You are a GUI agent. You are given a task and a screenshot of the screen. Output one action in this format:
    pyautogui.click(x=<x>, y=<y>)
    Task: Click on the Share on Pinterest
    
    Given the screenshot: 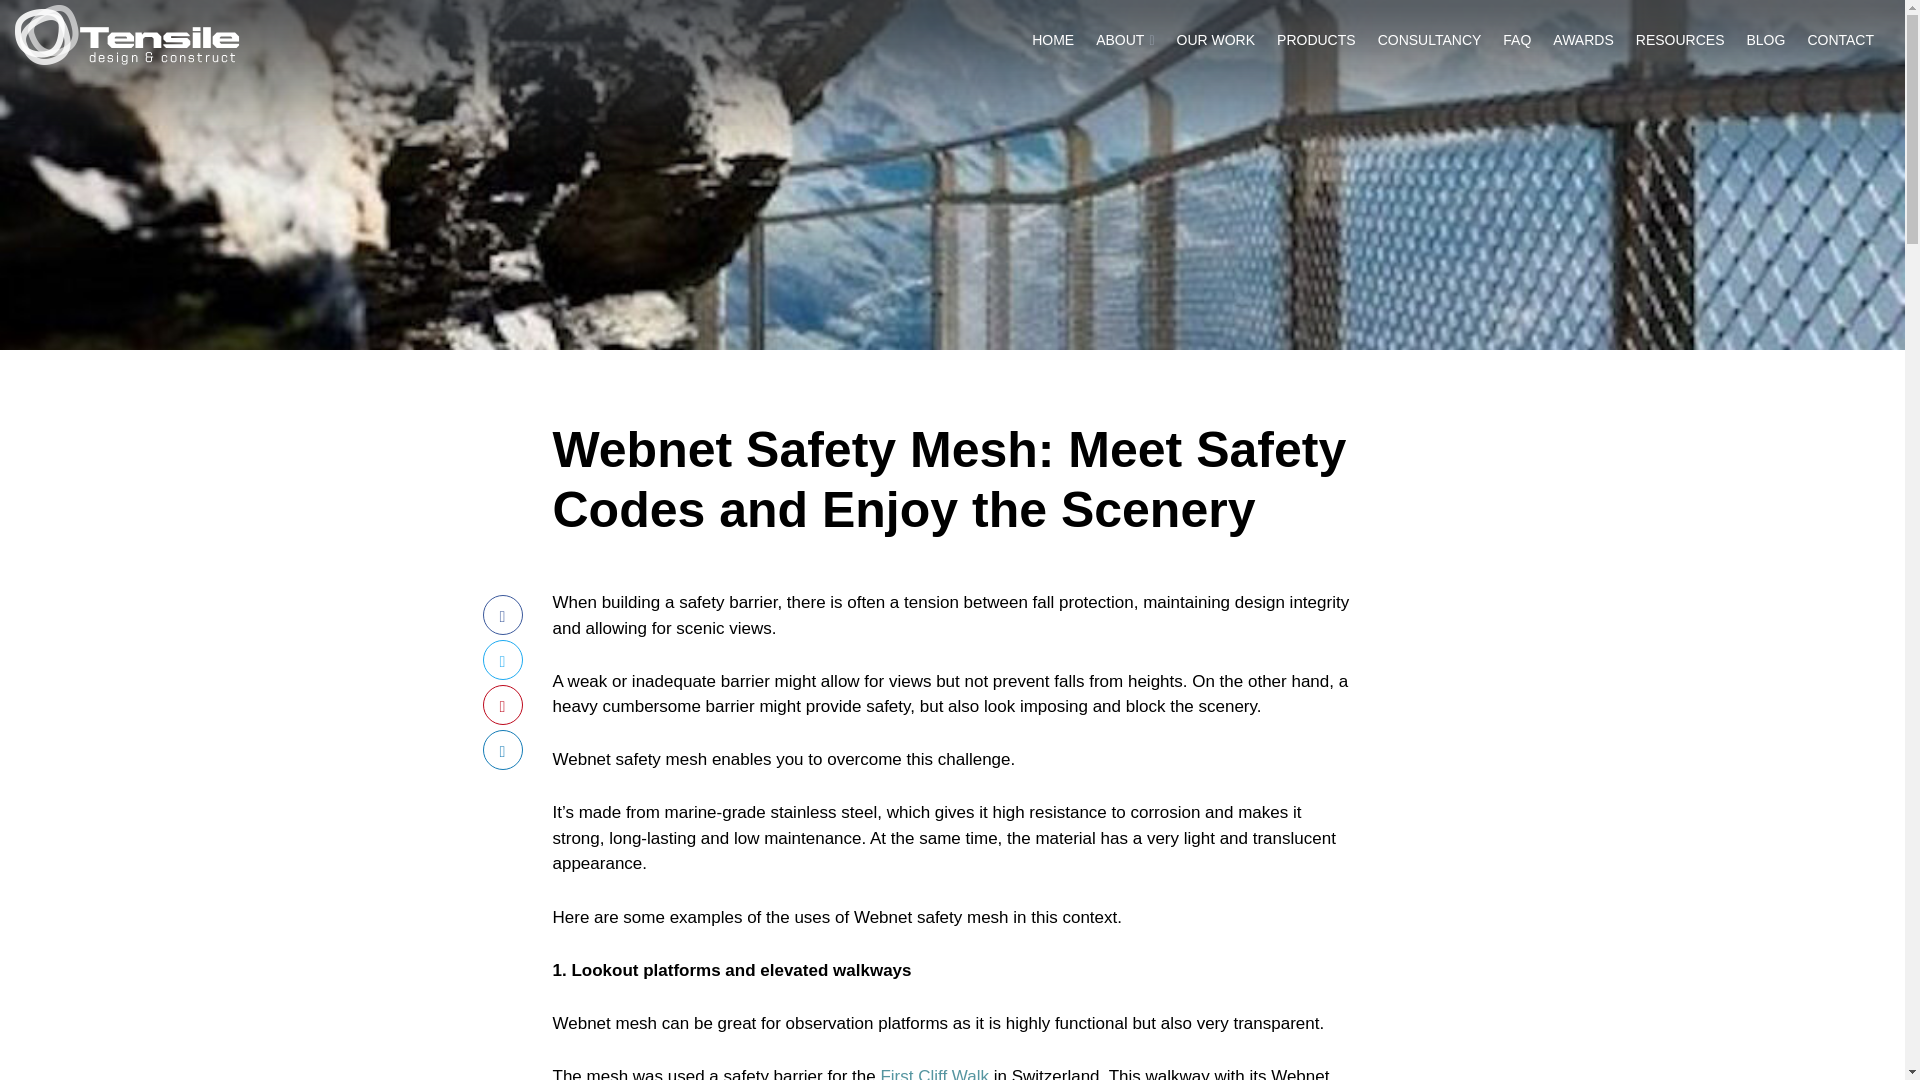 What is the action you would take?
    pyautogui.click(x=502, y=704)
    